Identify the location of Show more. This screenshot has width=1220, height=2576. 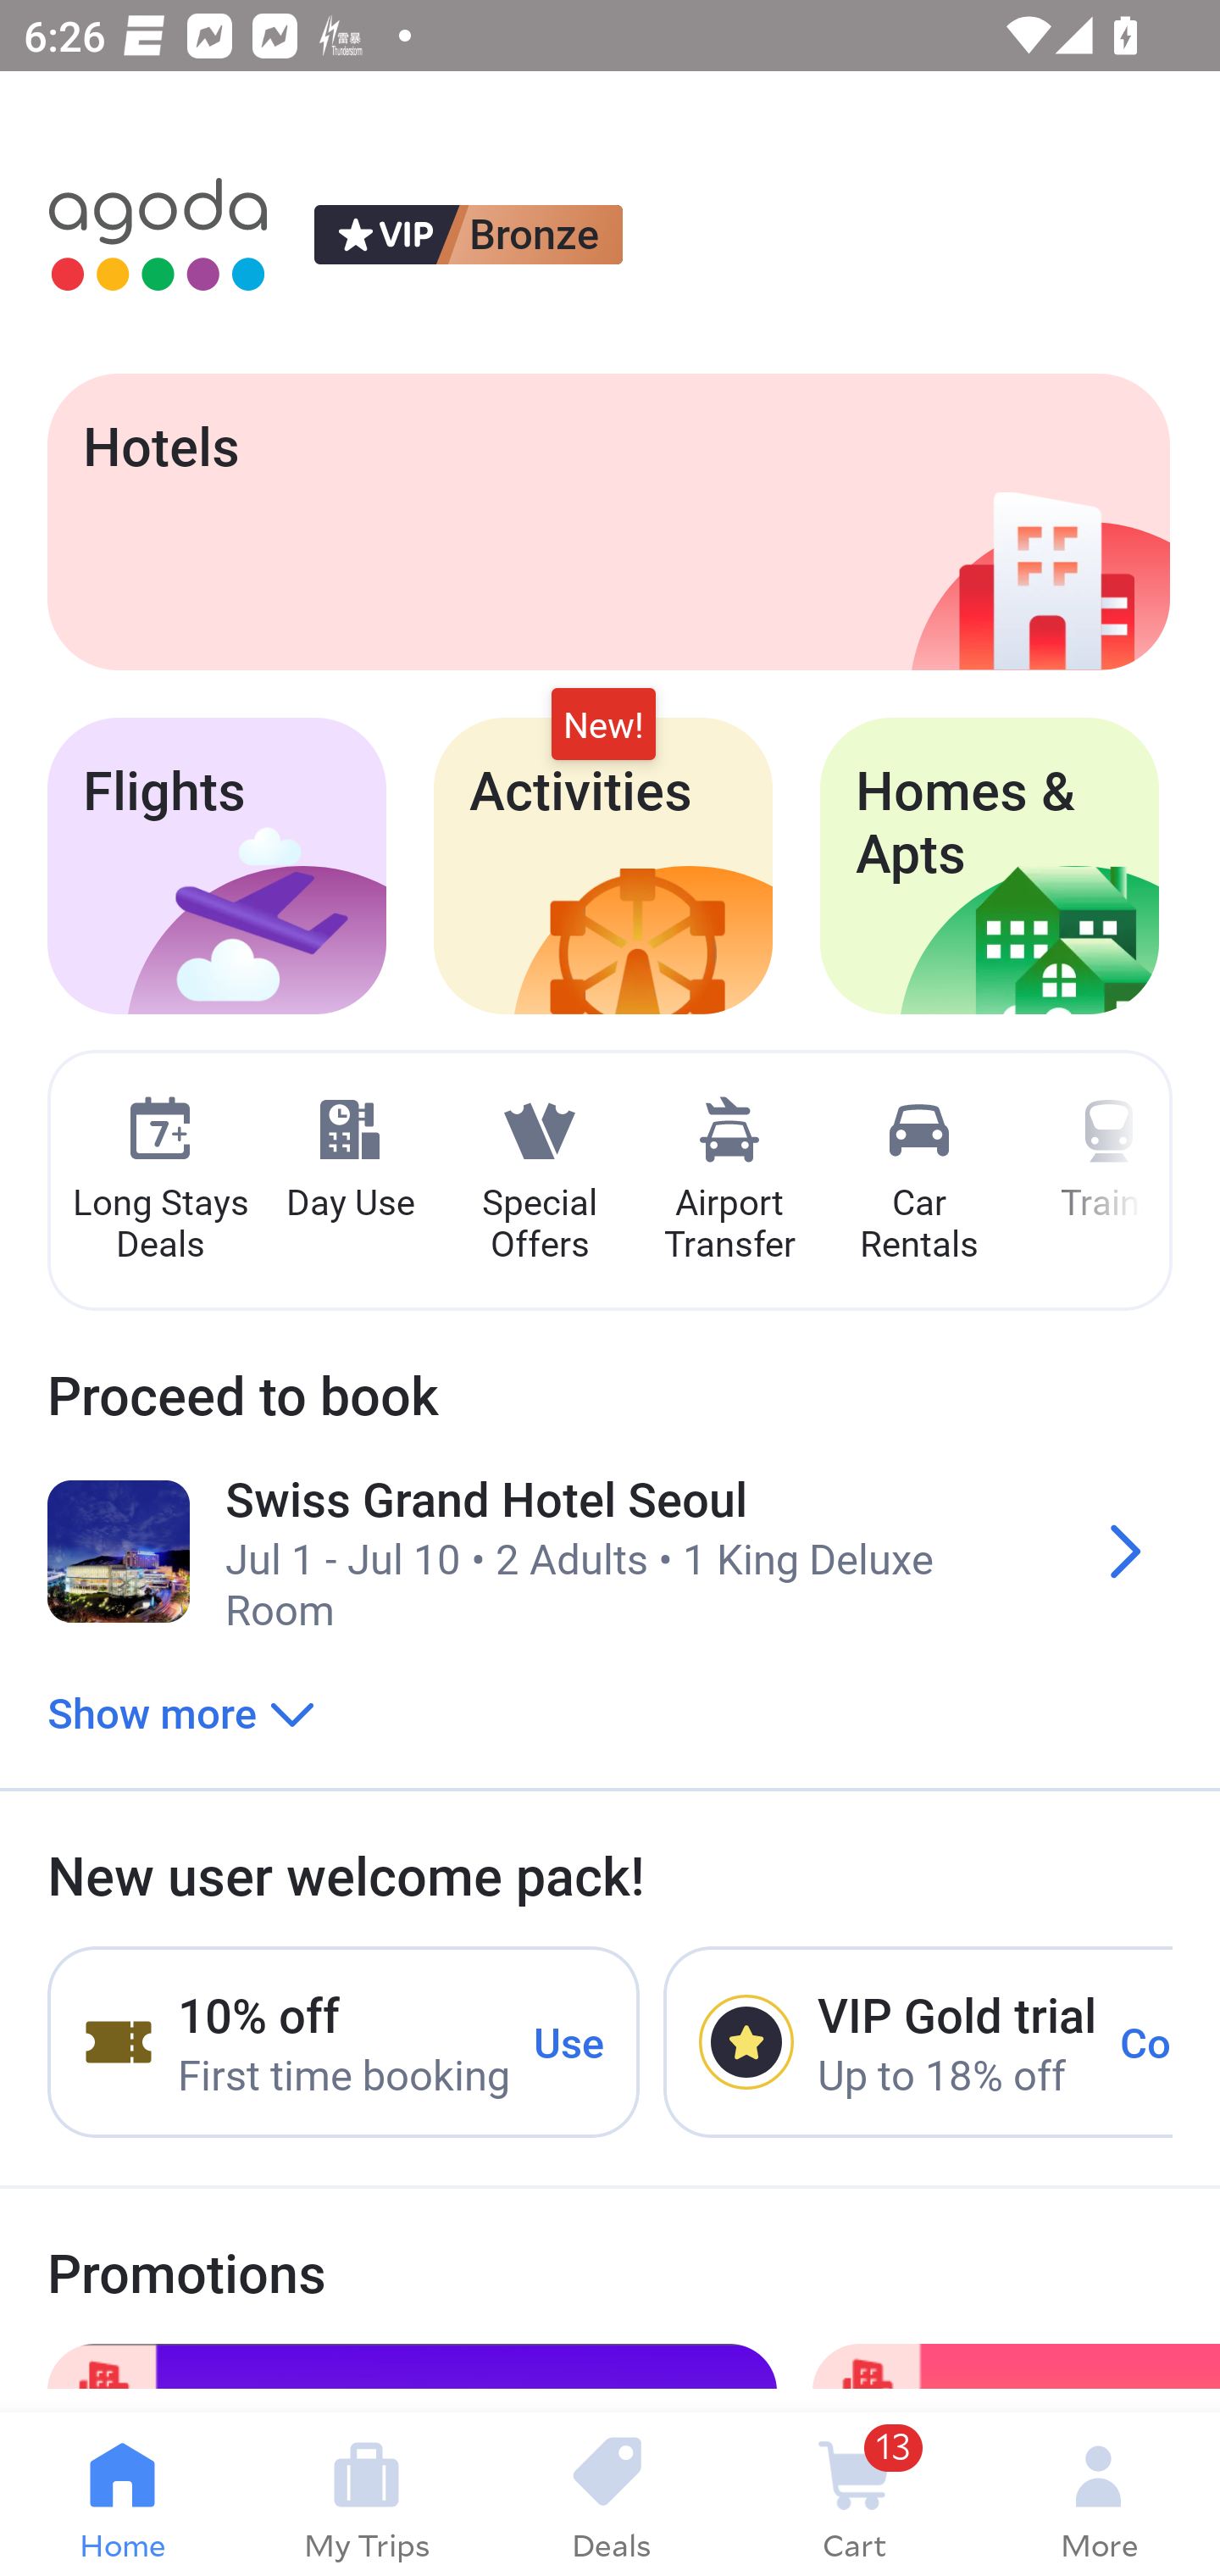
(181, 1712).